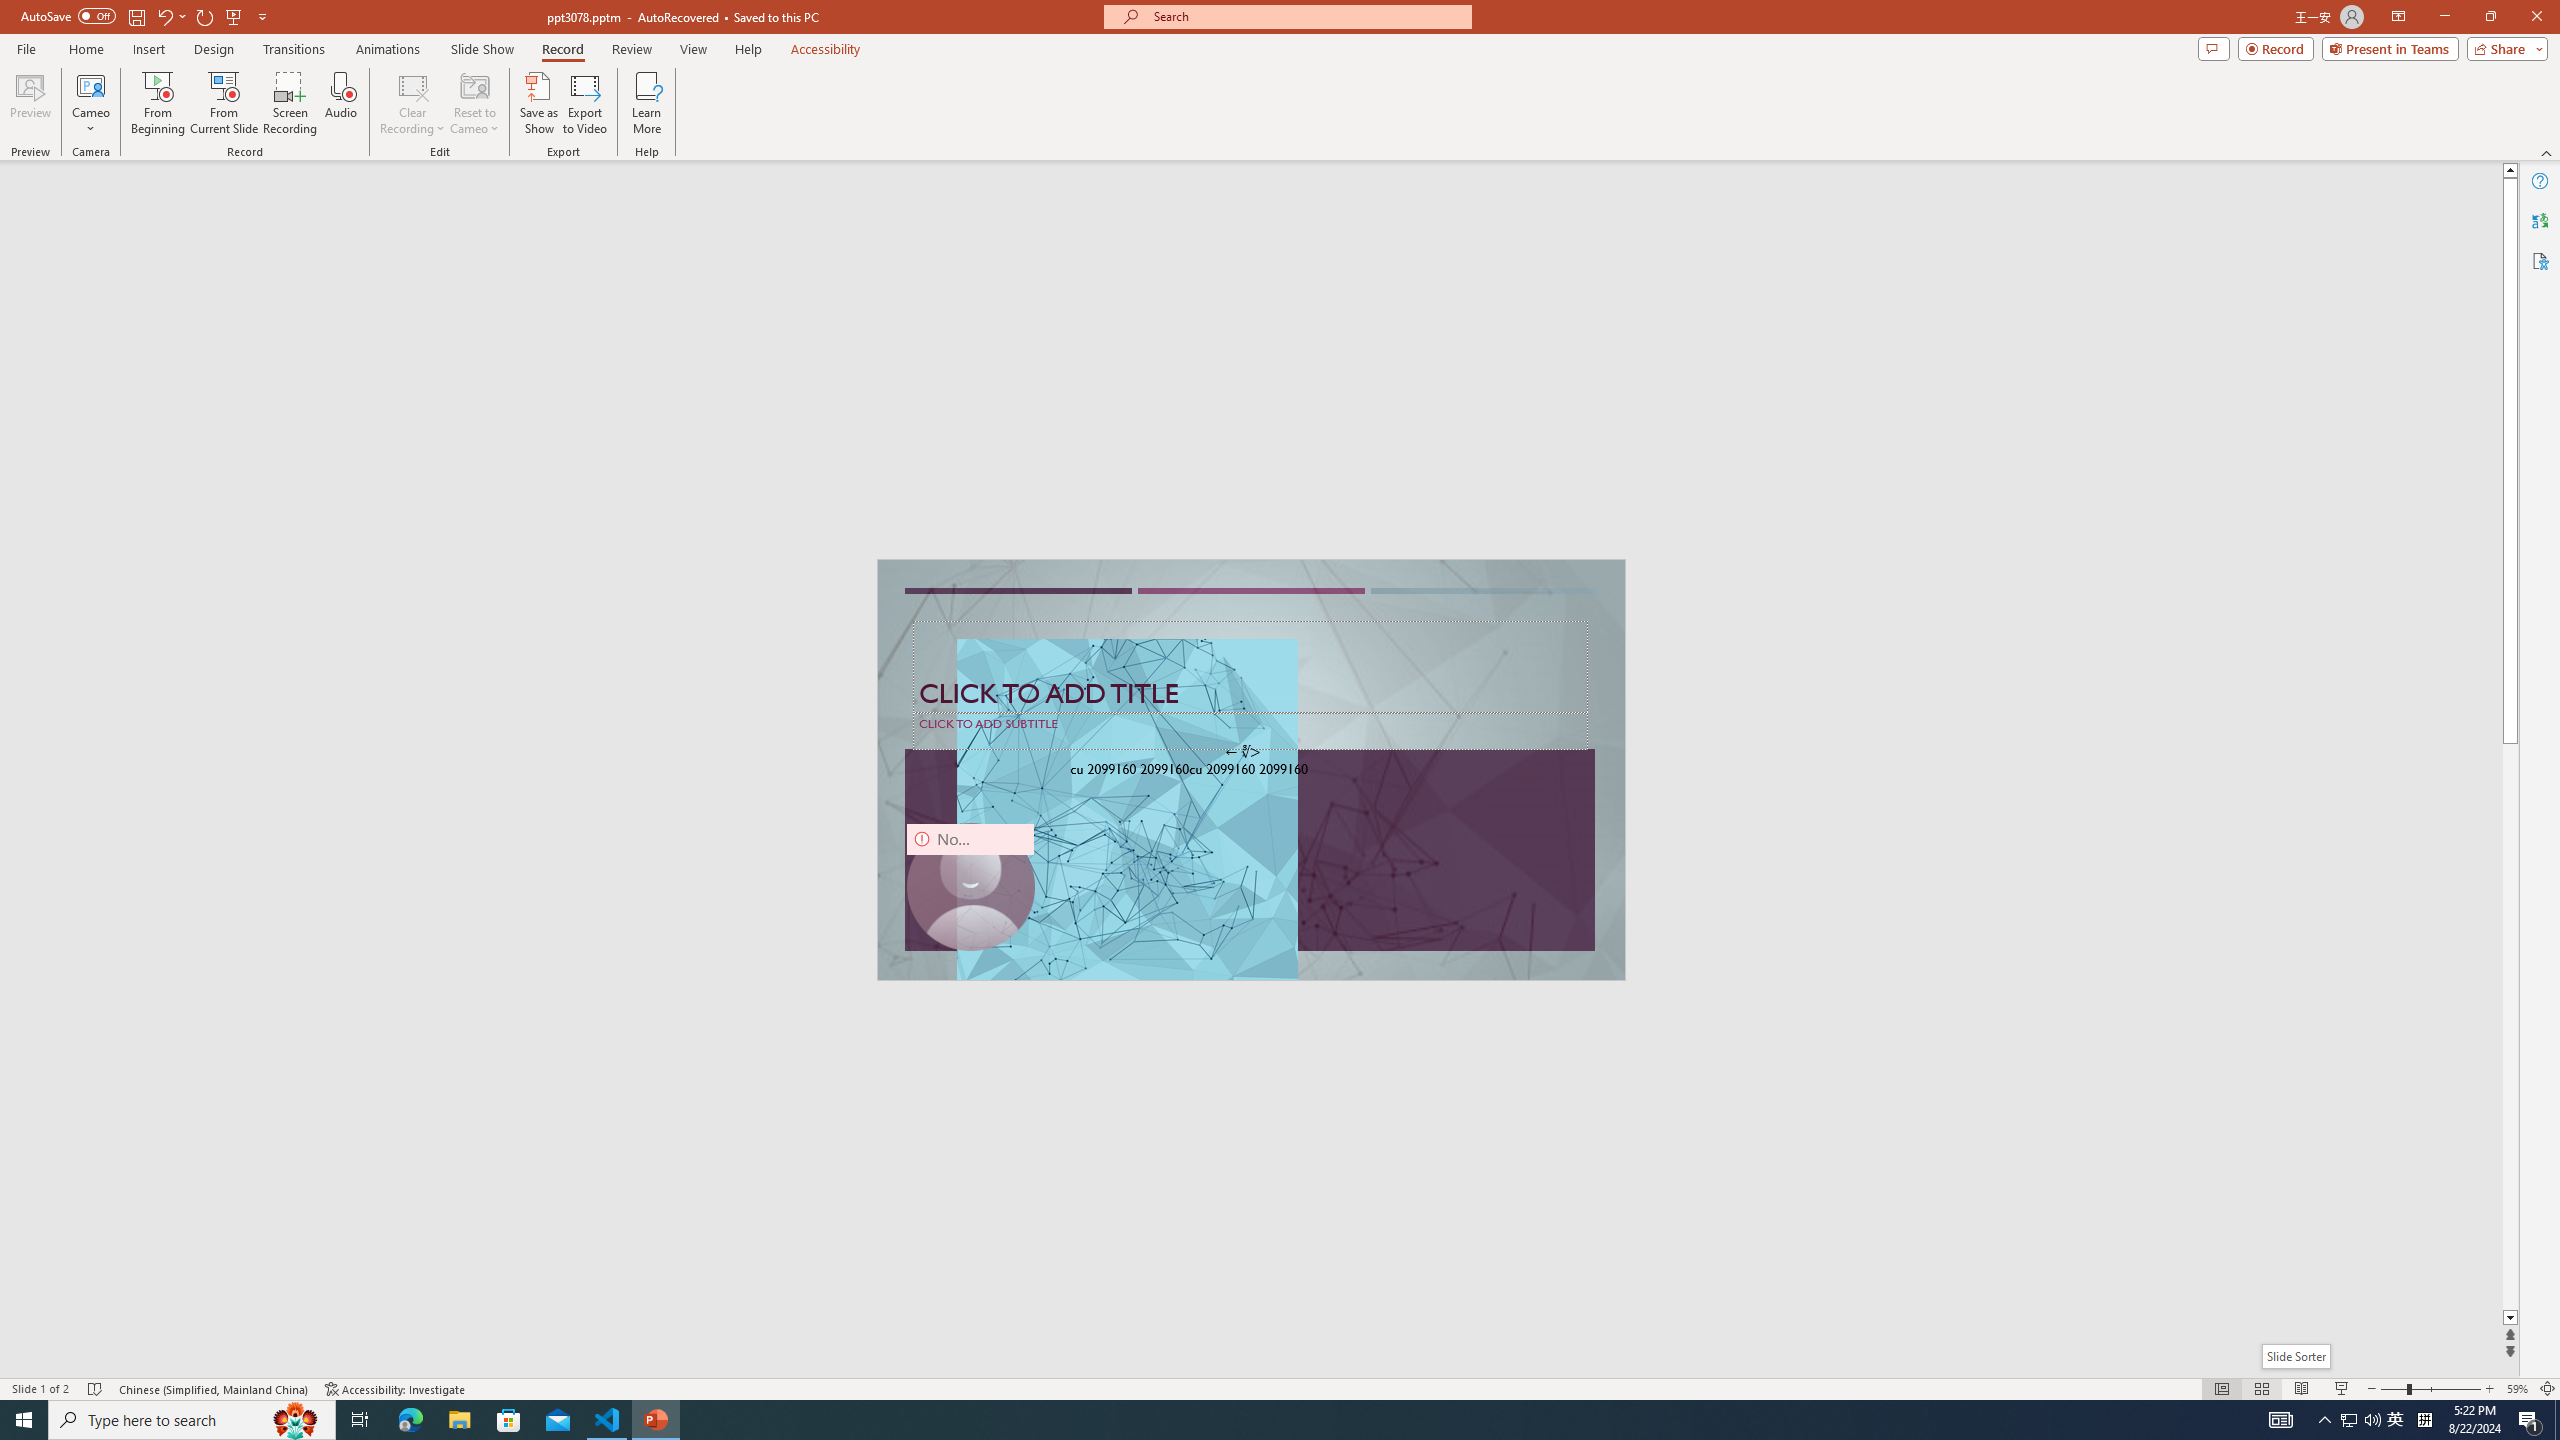 The image size is (2560, 1440). I want to click on TextBox 7, so click(1242, 753).